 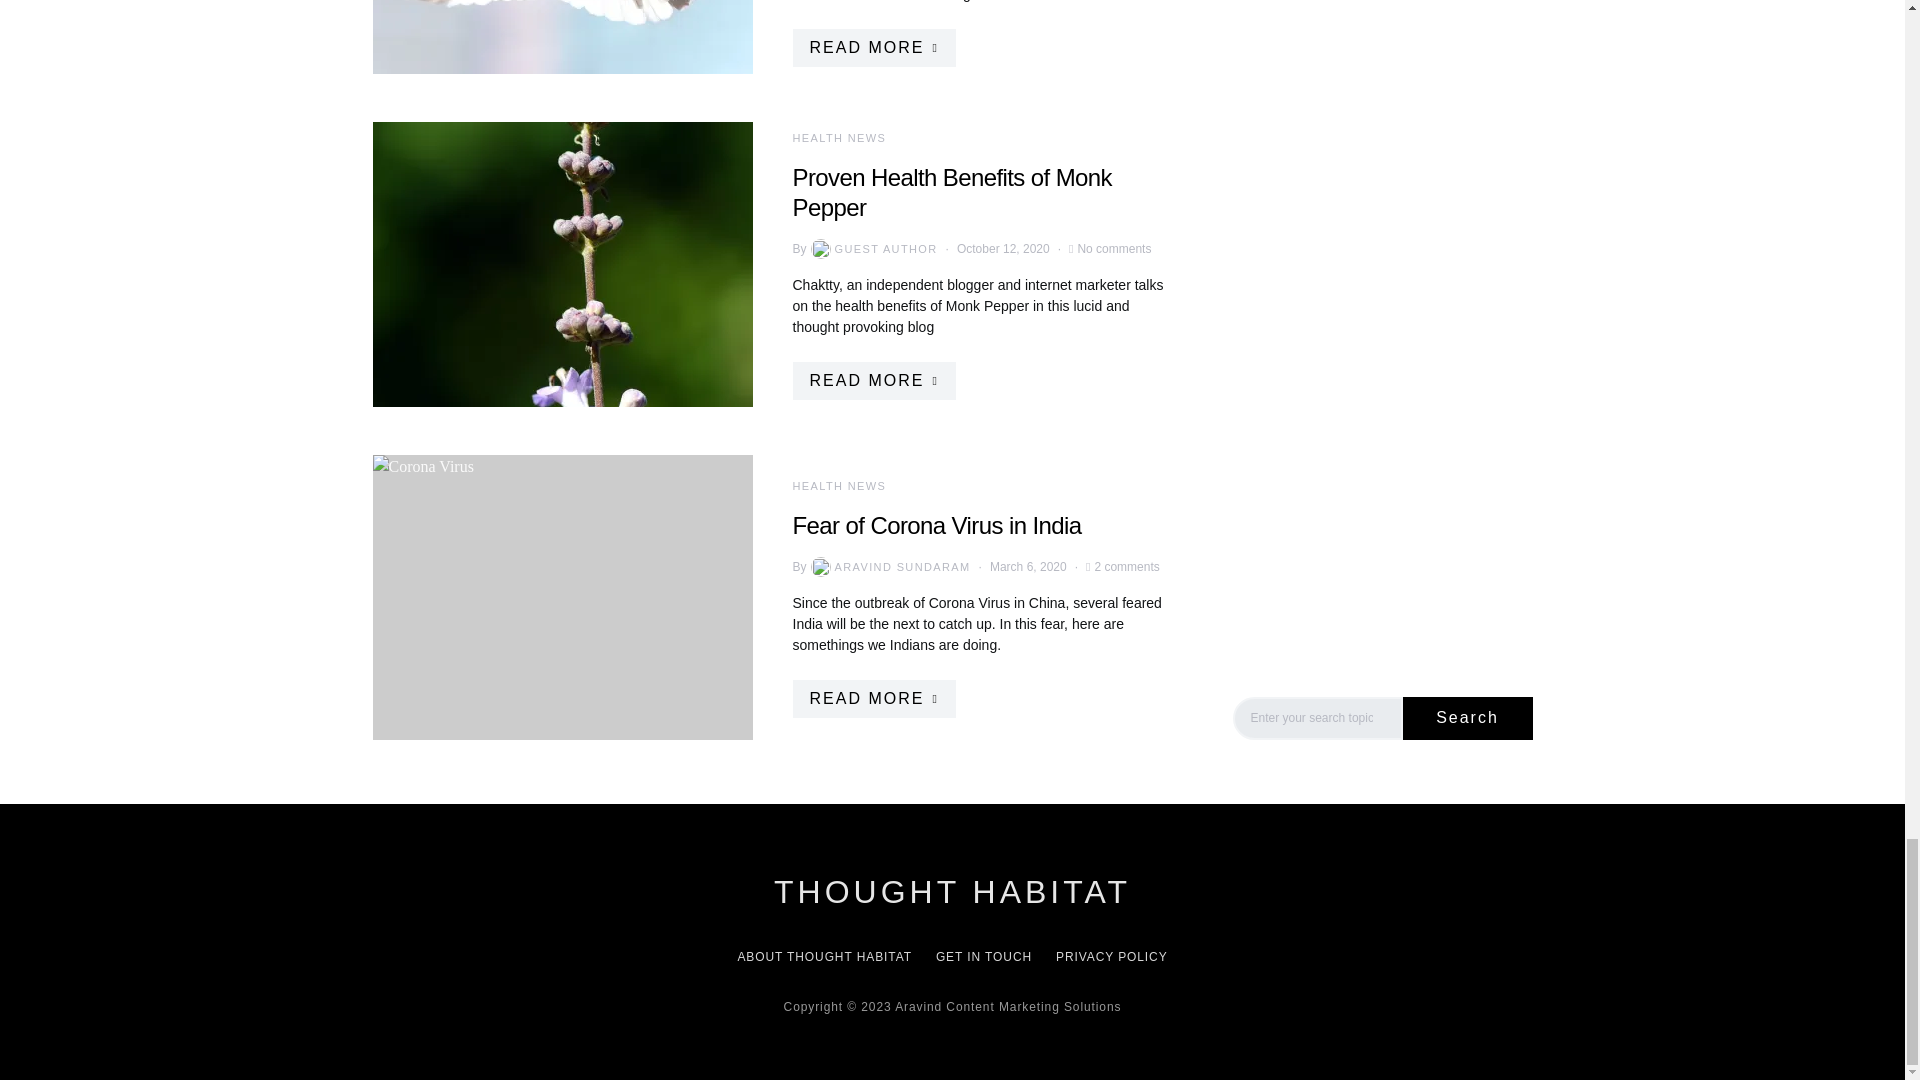 I want to click on View all posts by Guest Author, so click(x=872, y=248).